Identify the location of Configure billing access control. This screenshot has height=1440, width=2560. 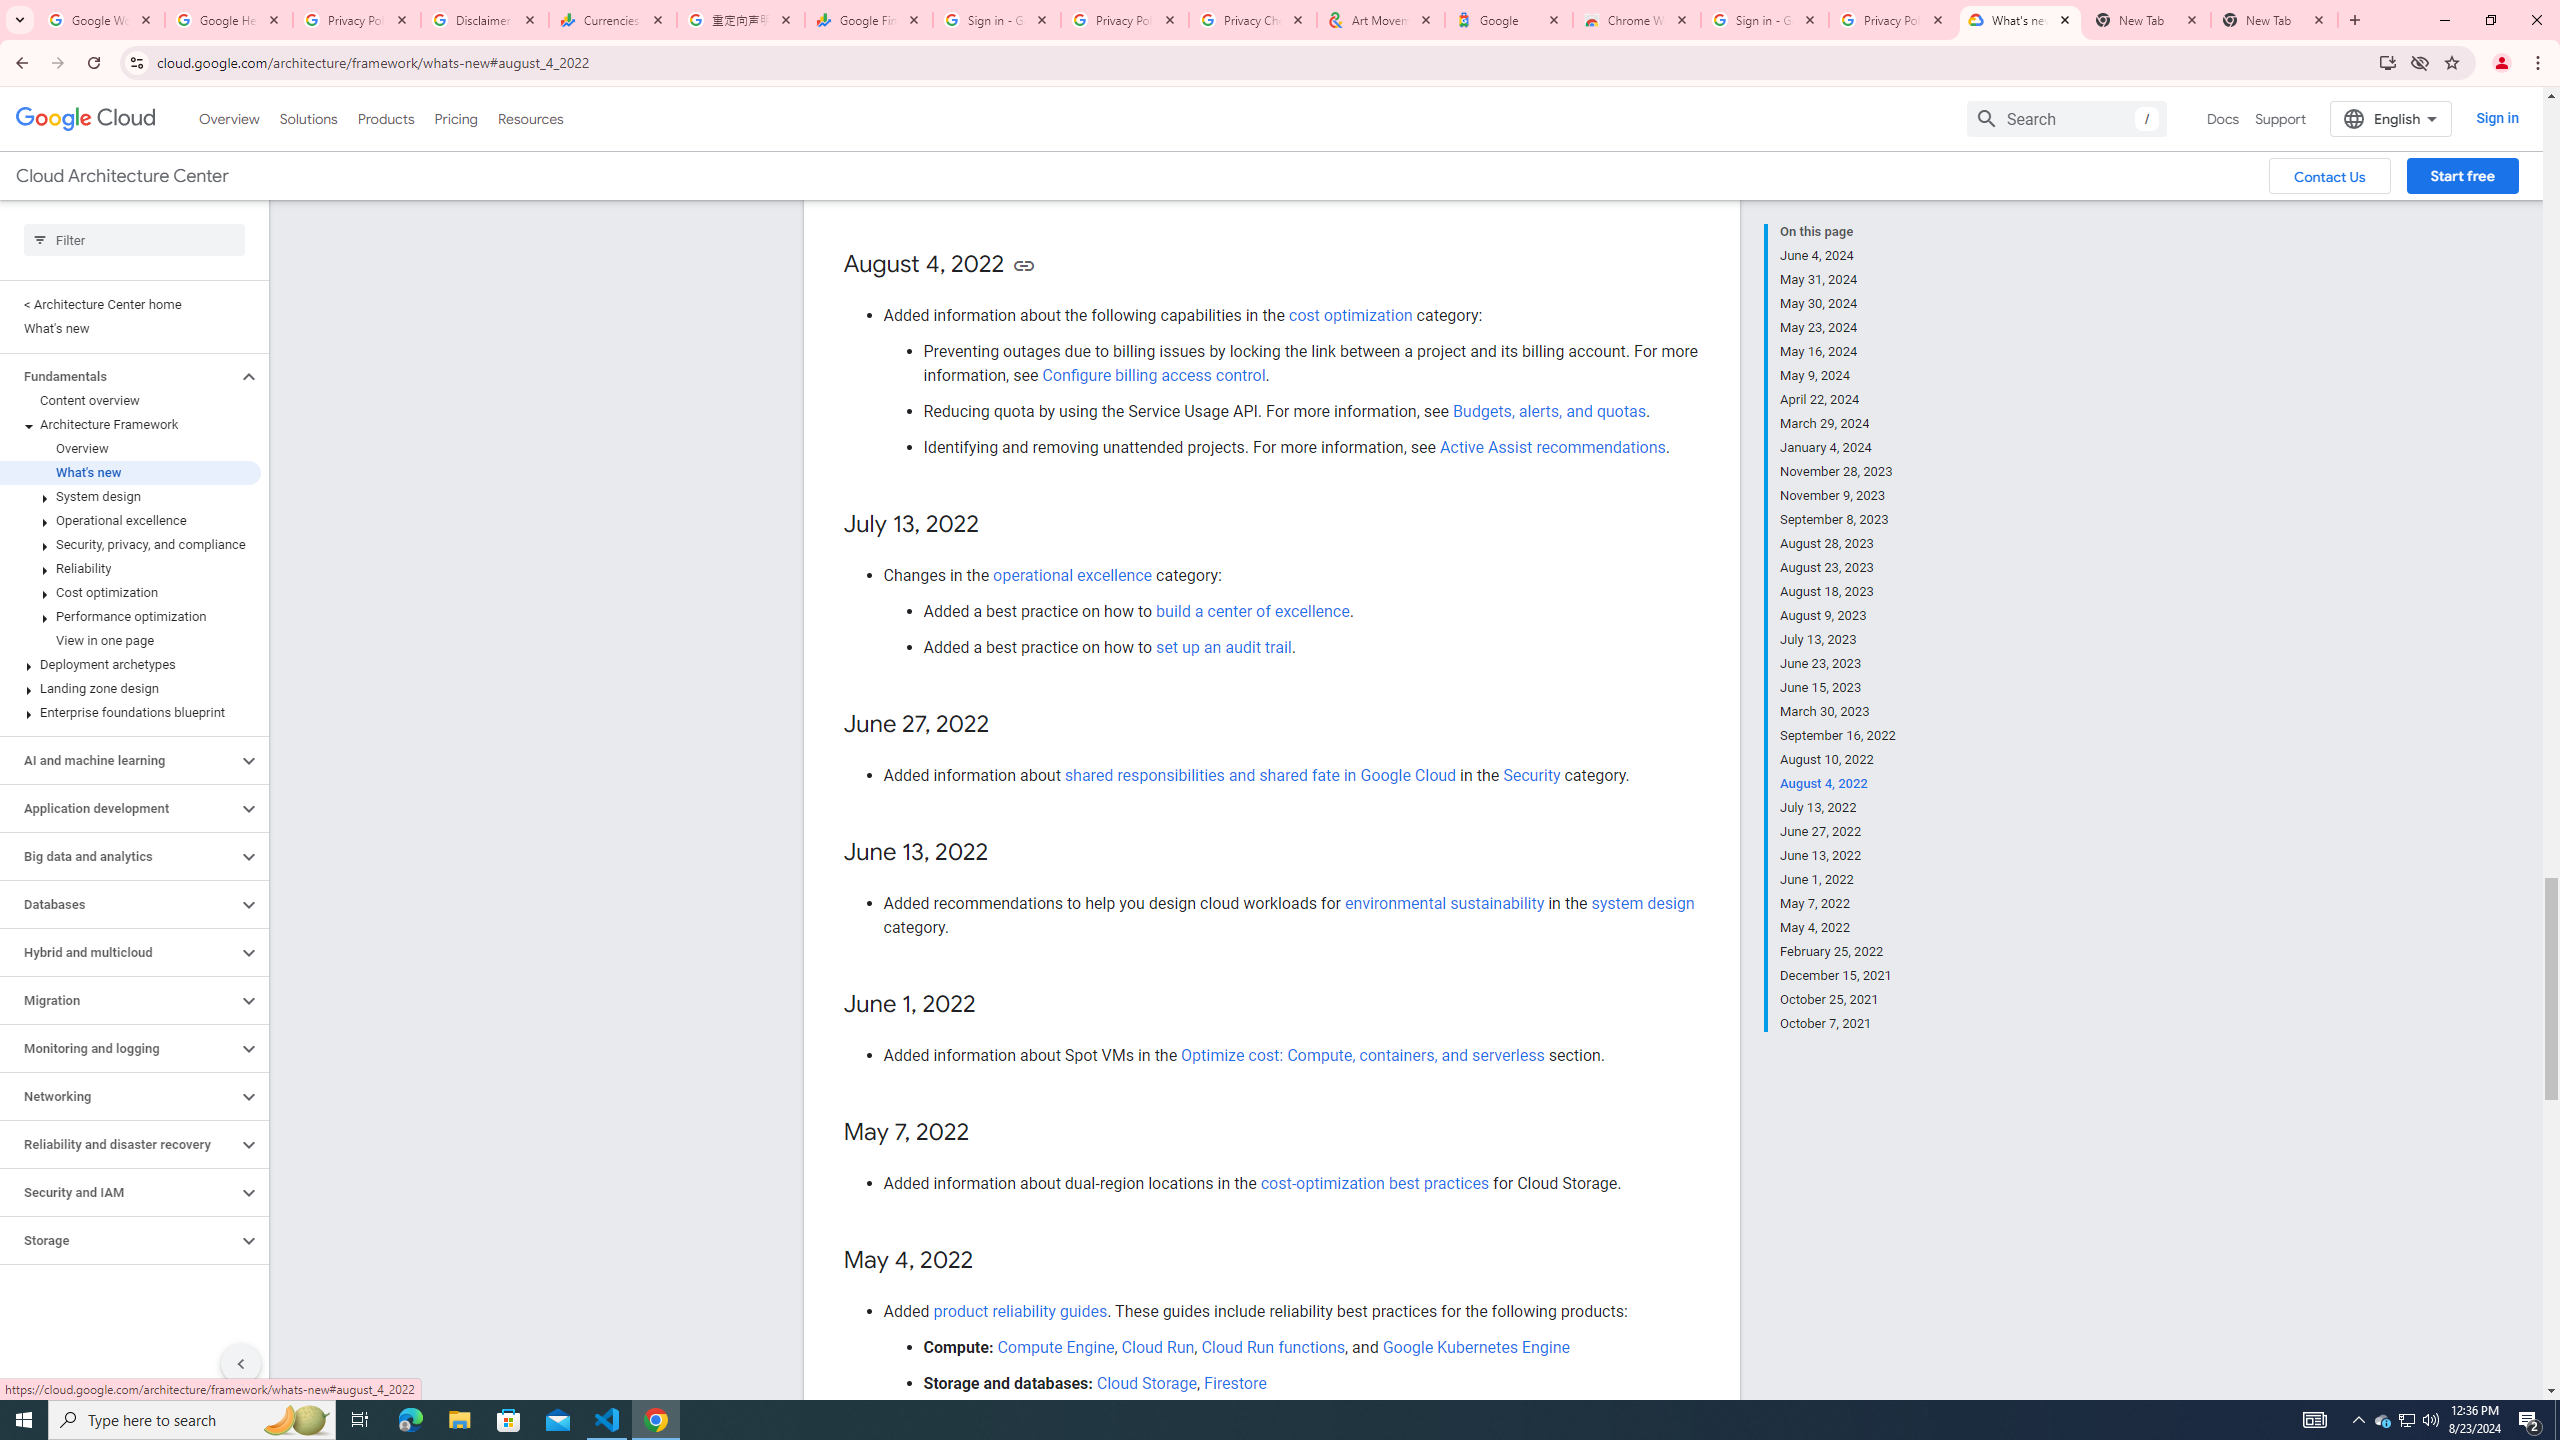
(1154, 374).